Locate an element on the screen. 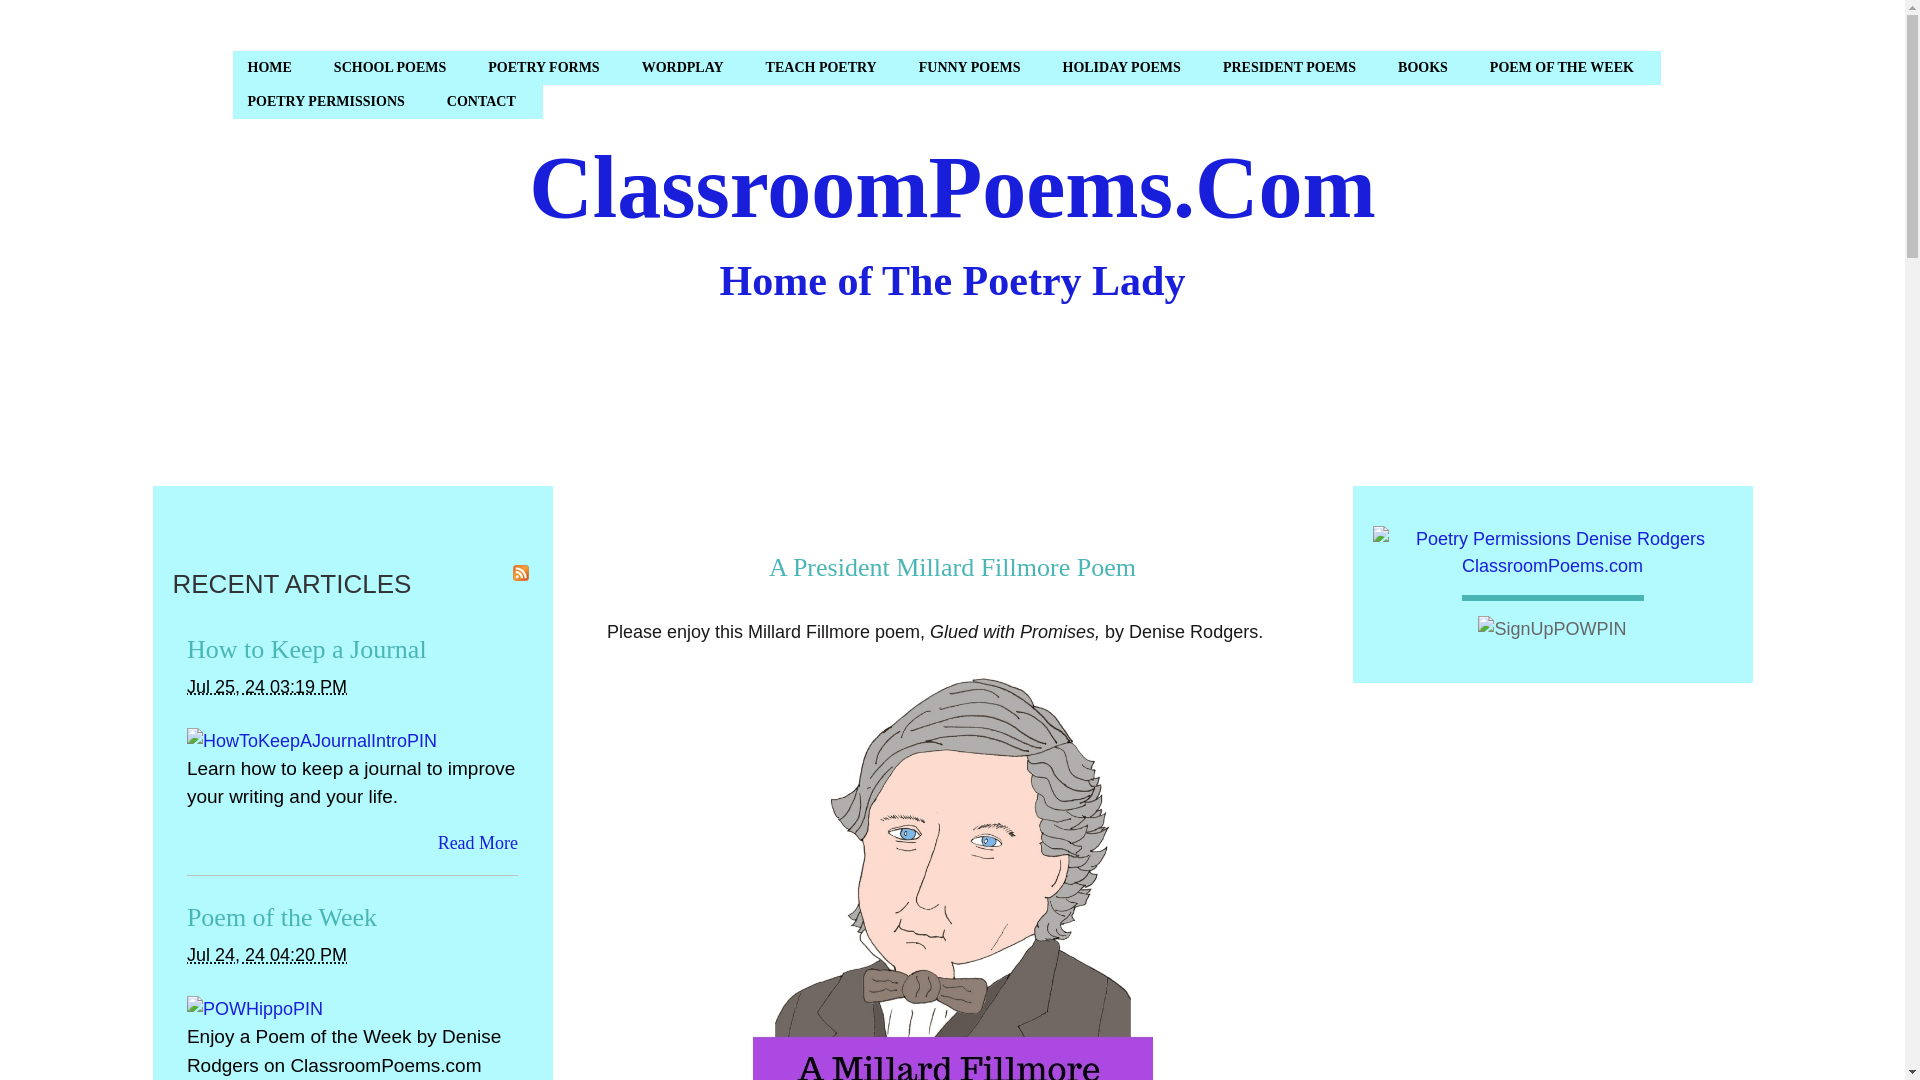  Poetry Permissions Denise Rodgers ClassroomPoems.com is located at coordinates (1552, 552).